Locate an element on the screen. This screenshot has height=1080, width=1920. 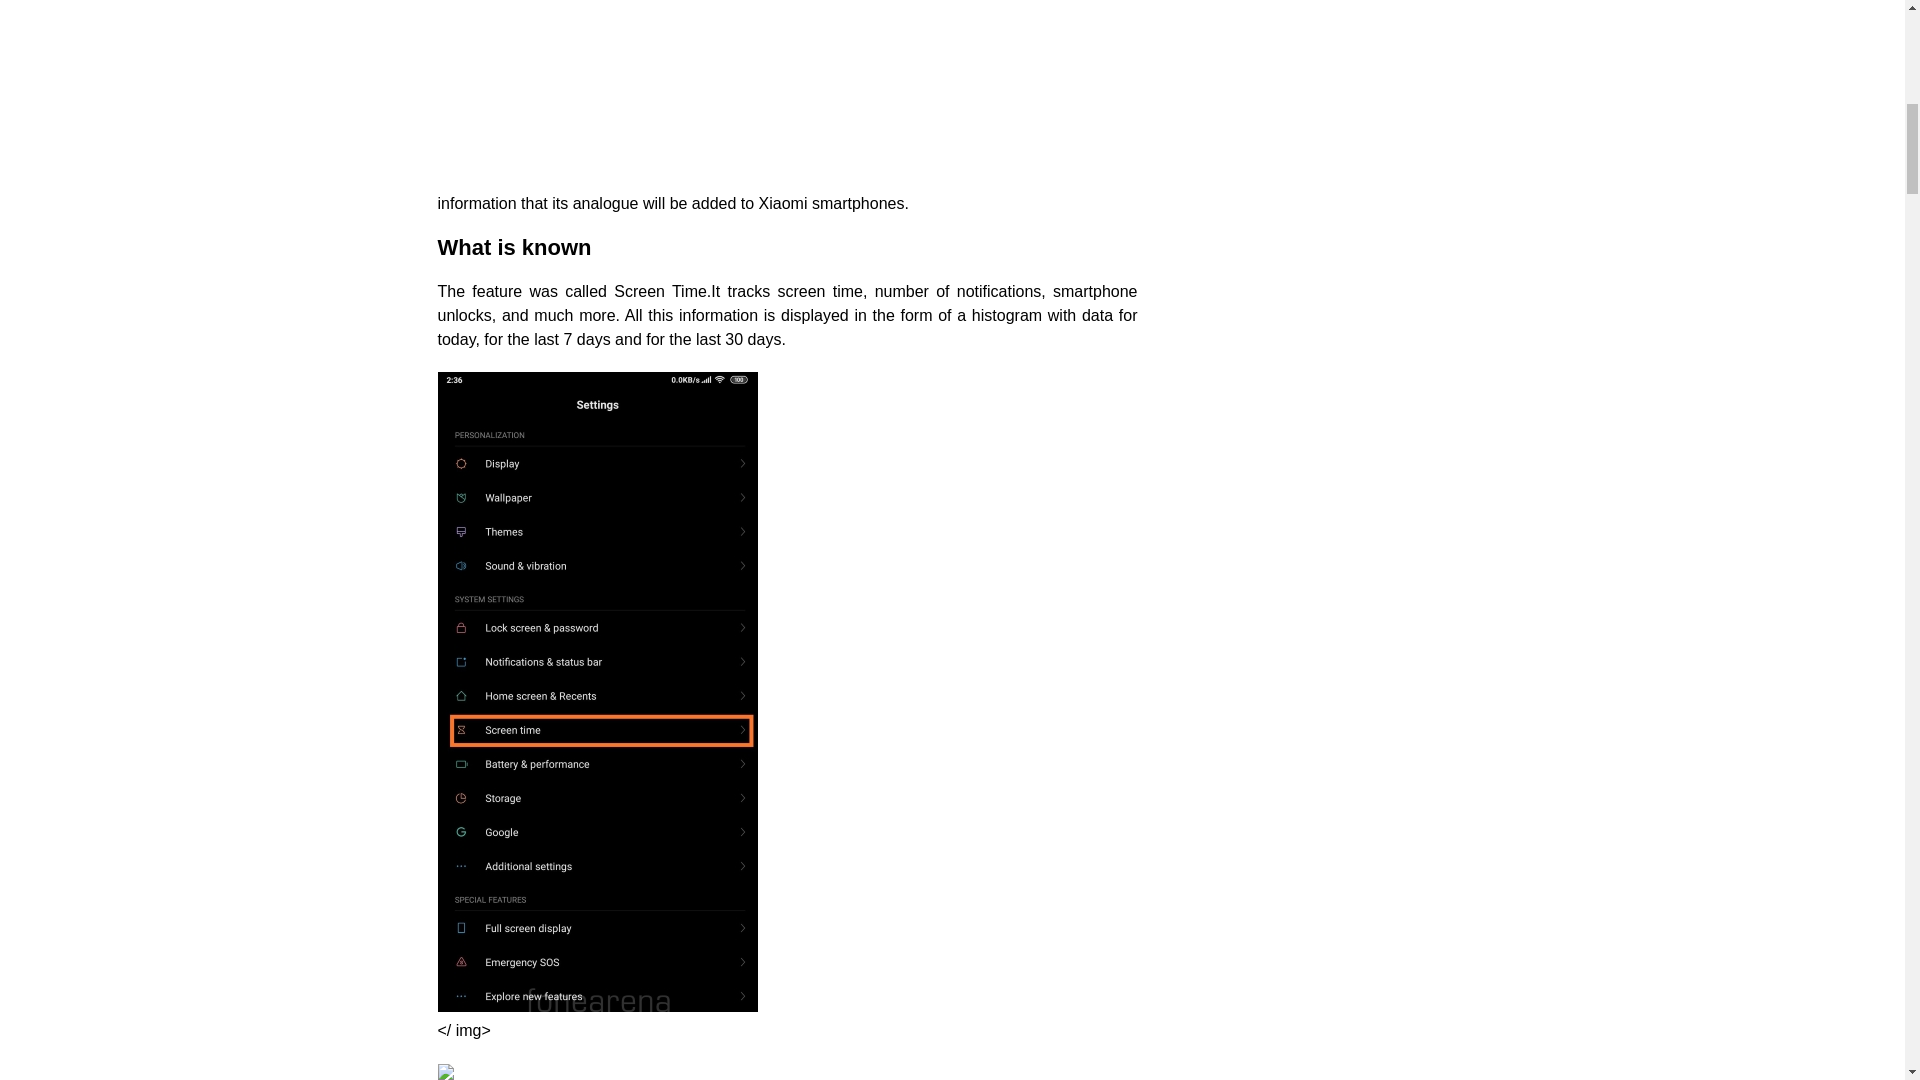
Advertisement is located at coordinates (788, 96).